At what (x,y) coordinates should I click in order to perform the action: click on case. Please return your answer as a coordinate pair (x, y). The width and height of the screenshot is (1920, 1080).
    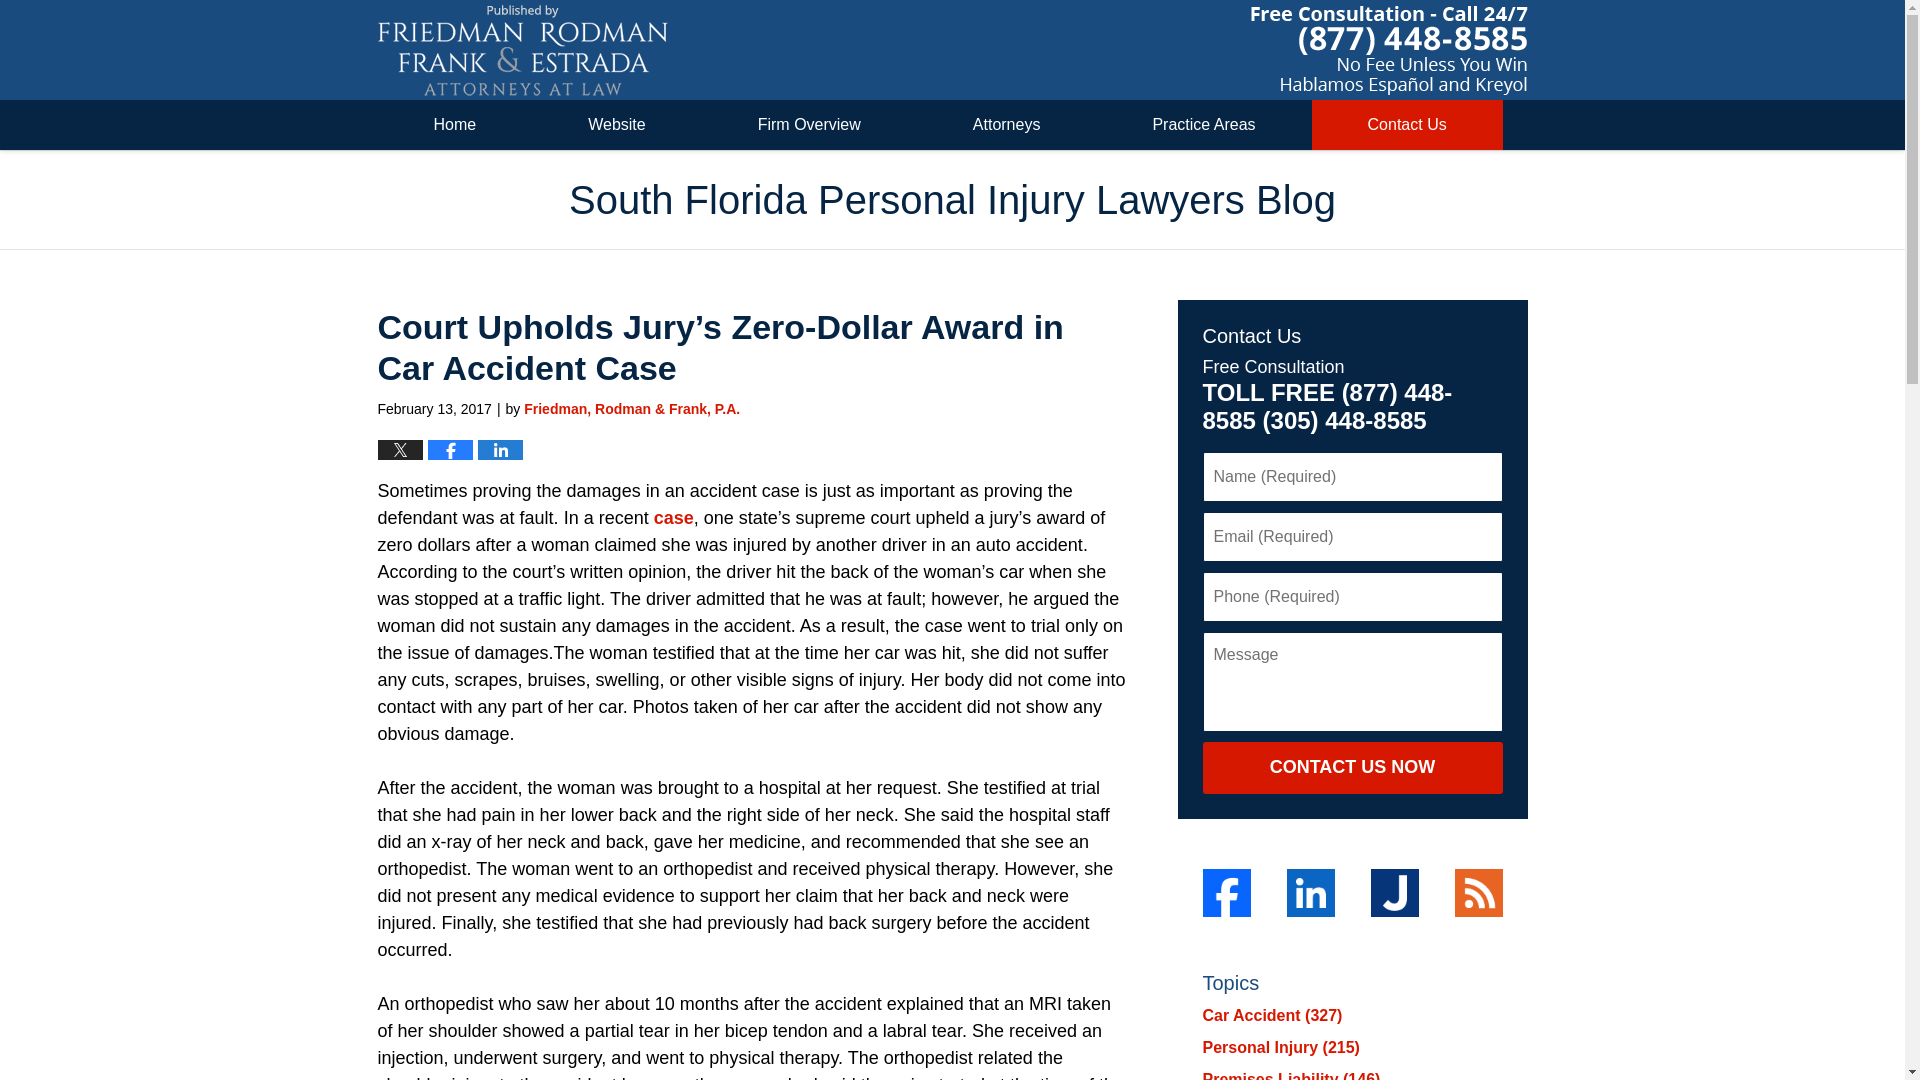
    Looking at the image, I should click on (674, 518).